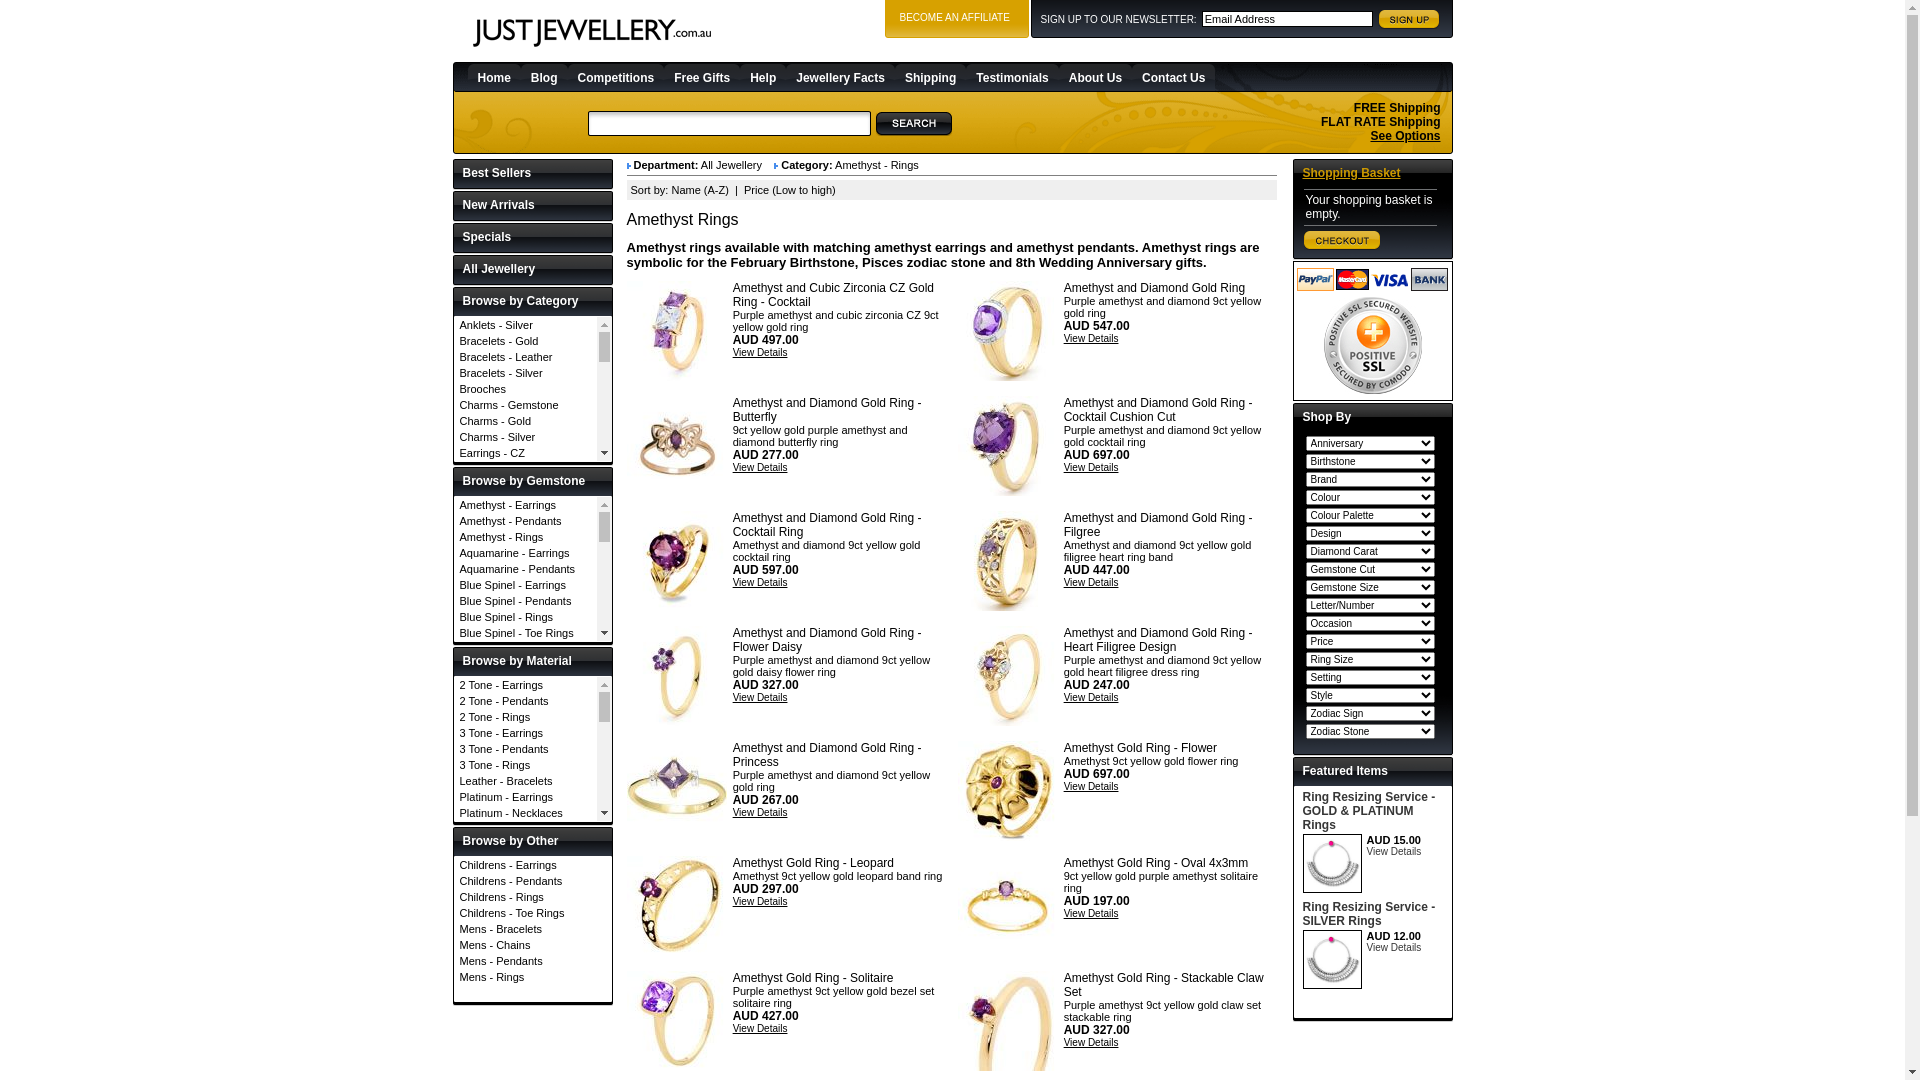 The image size is (1920, 1080). What do you see at coordinates (828, 755) in the screenshot?
I see `Amethyst and Diamond Gold Ring - Princess` at bounding box center [828, 755].